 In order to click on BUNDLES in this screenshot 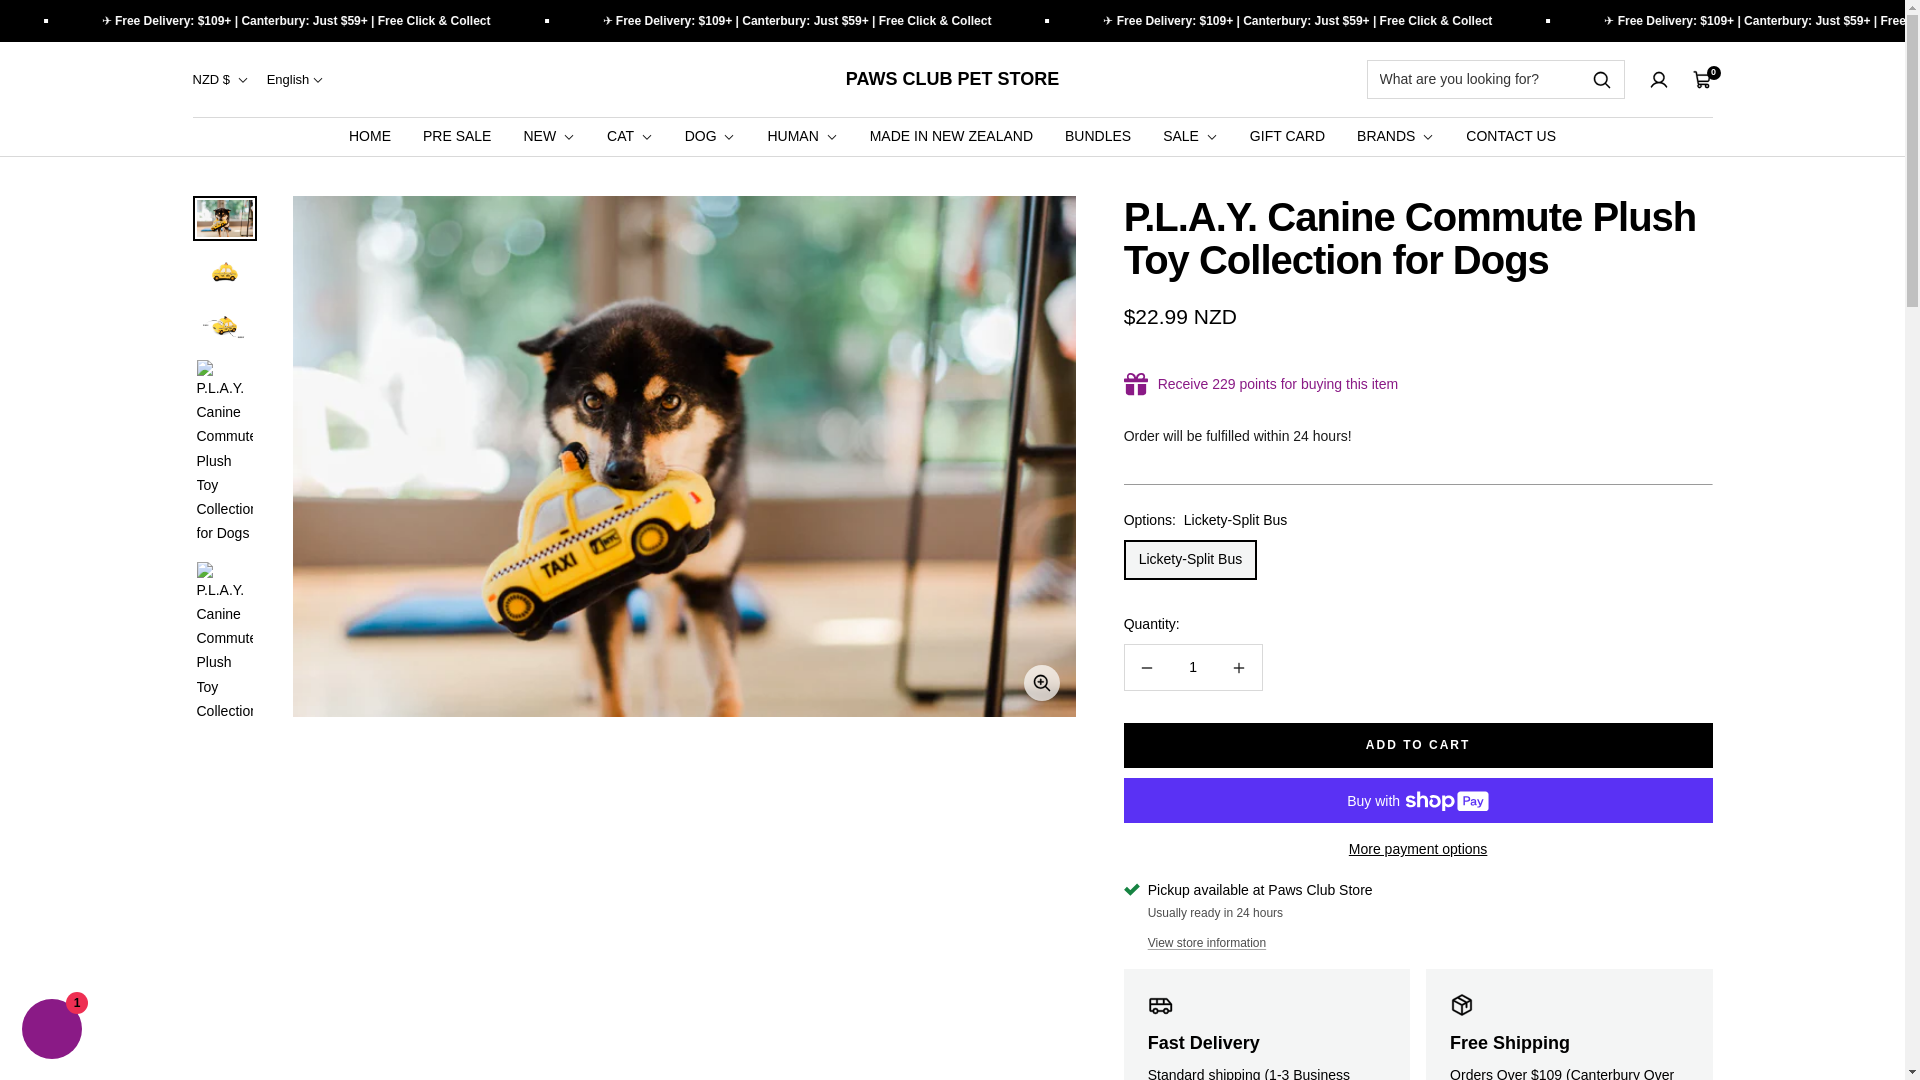, I will do `click(1098, 136)`.